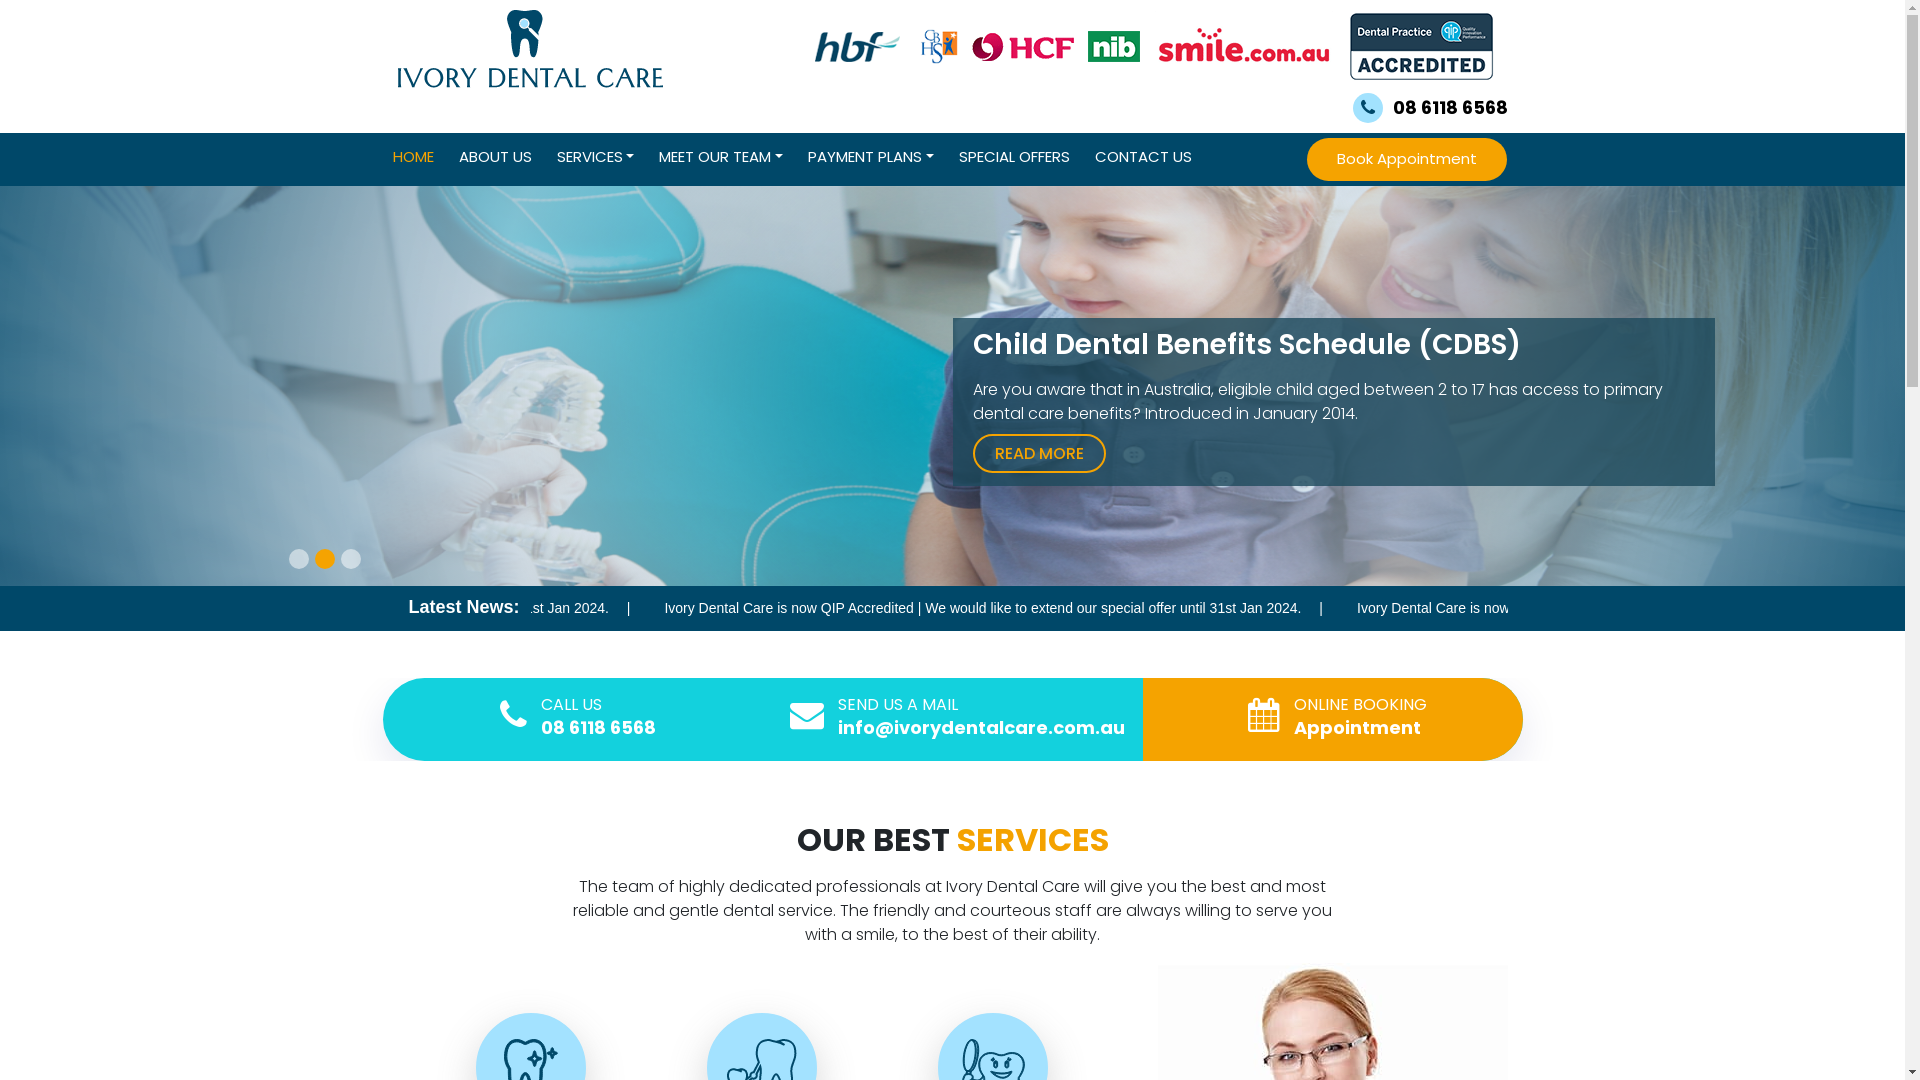 Image resolution: width=1920 pixels, height=1080 pixels. Describe the element at coordinates (412, 158) in the screenshot. I see `HOME` at that location.